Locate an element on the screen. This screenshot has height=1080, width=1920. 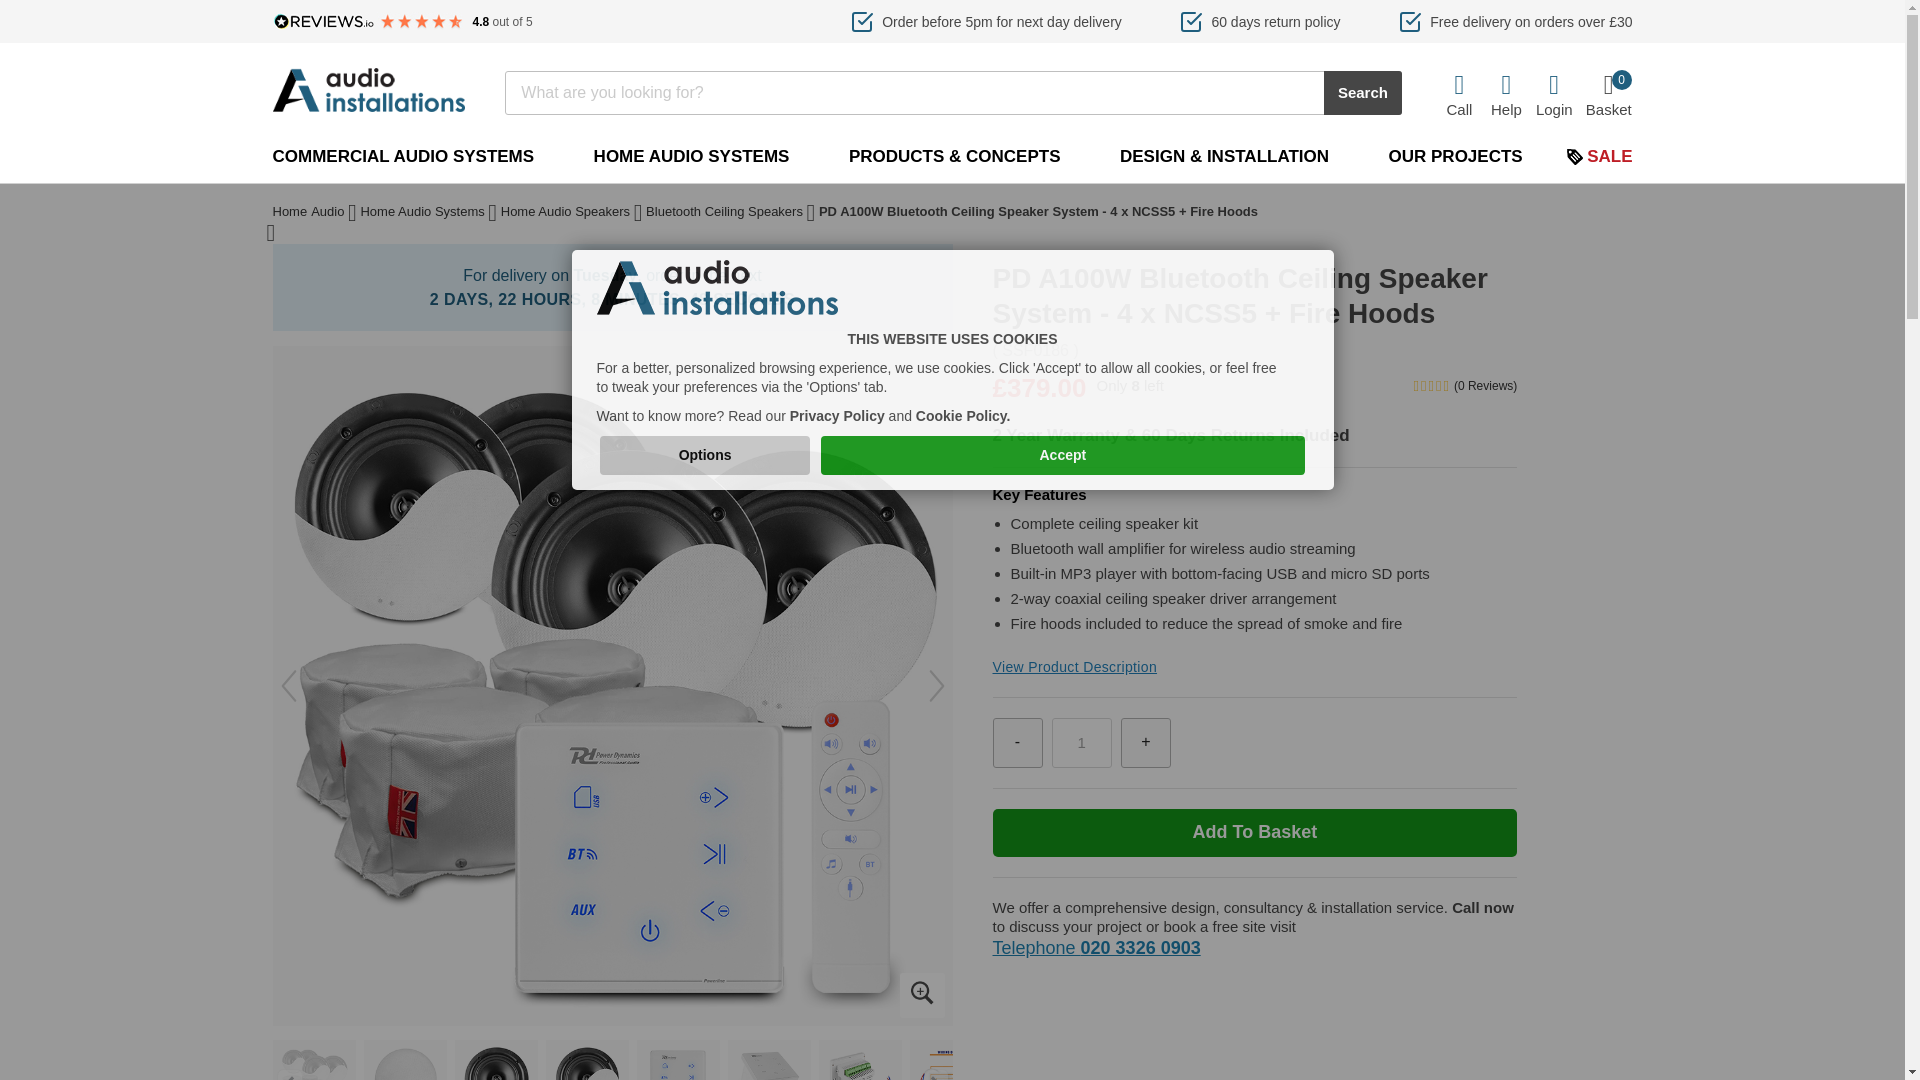
Cookie Policy. is located at coordinates (1063, 455).